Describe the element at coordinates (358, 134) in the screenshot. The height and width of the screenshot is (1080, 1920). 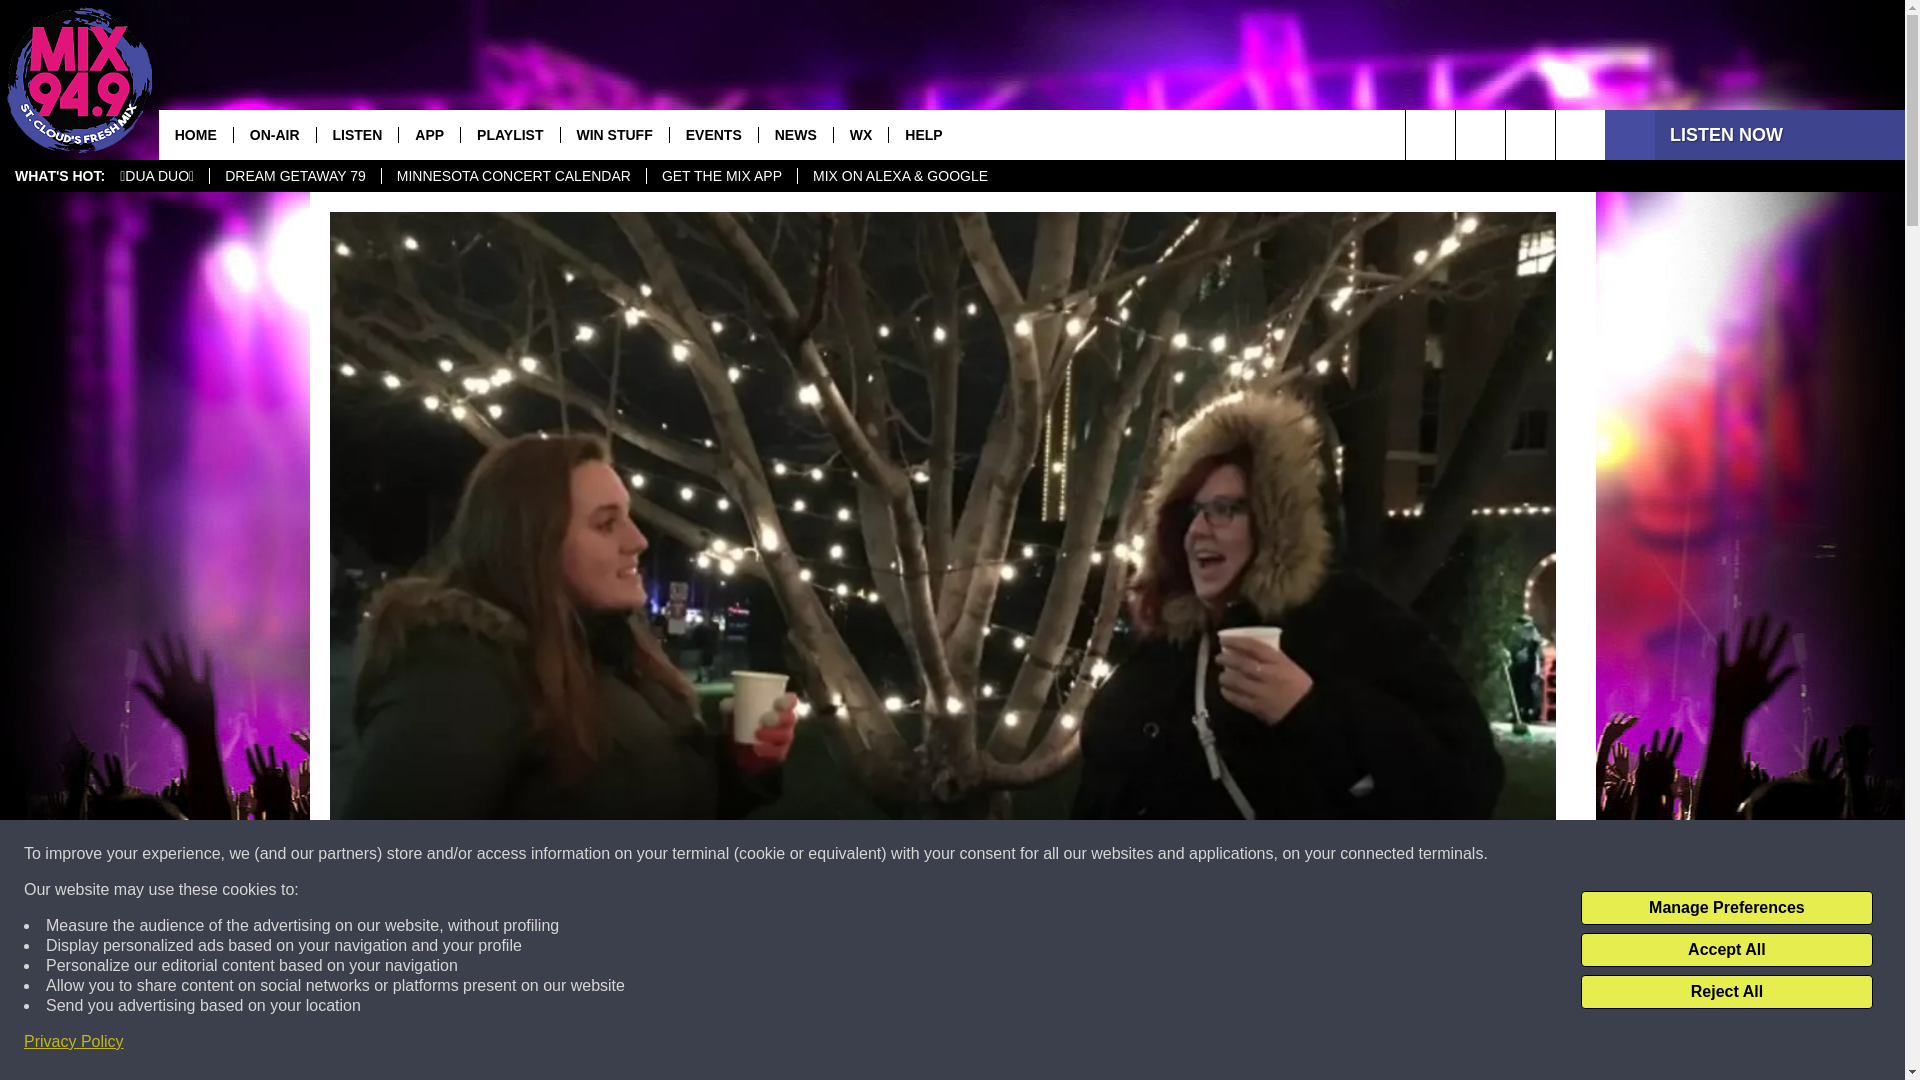
I see `LISTEN` at that location.